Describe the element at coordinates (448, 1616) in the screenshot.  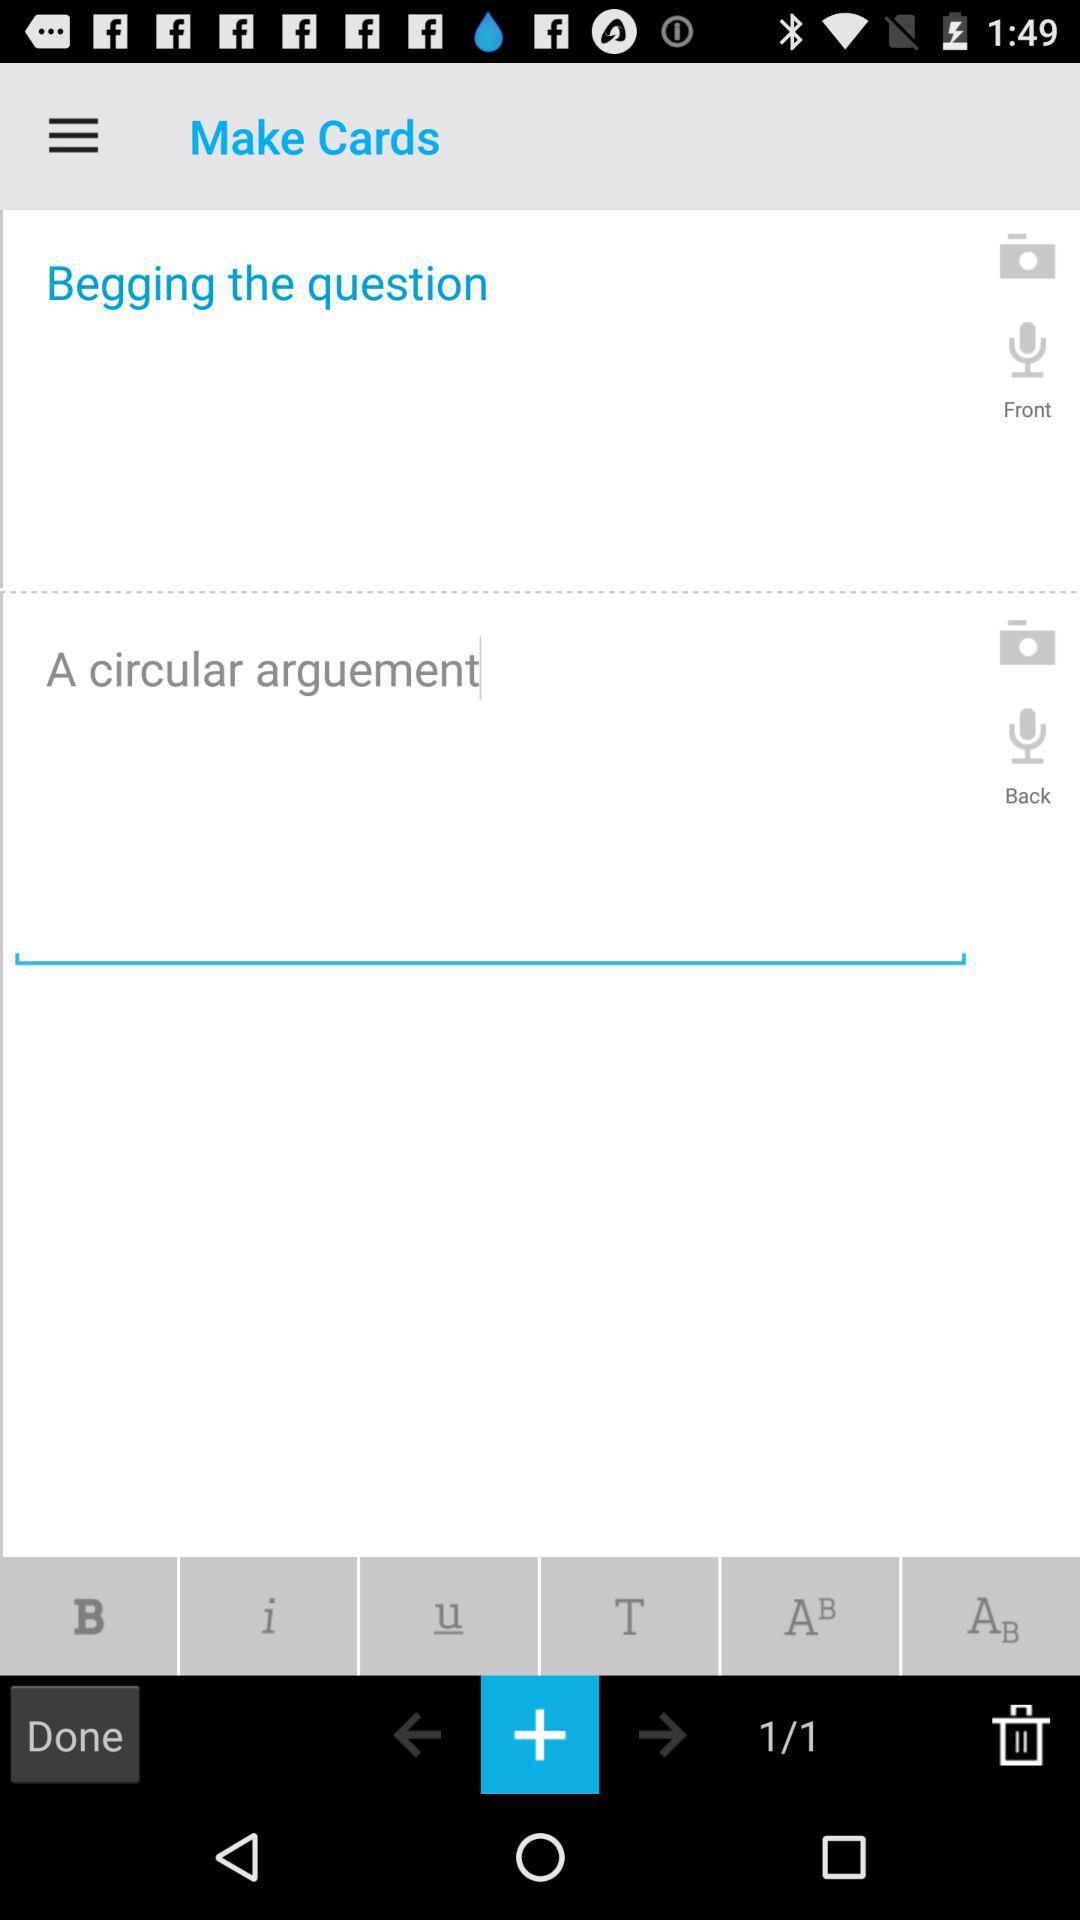
I see `to make underline` at that location.